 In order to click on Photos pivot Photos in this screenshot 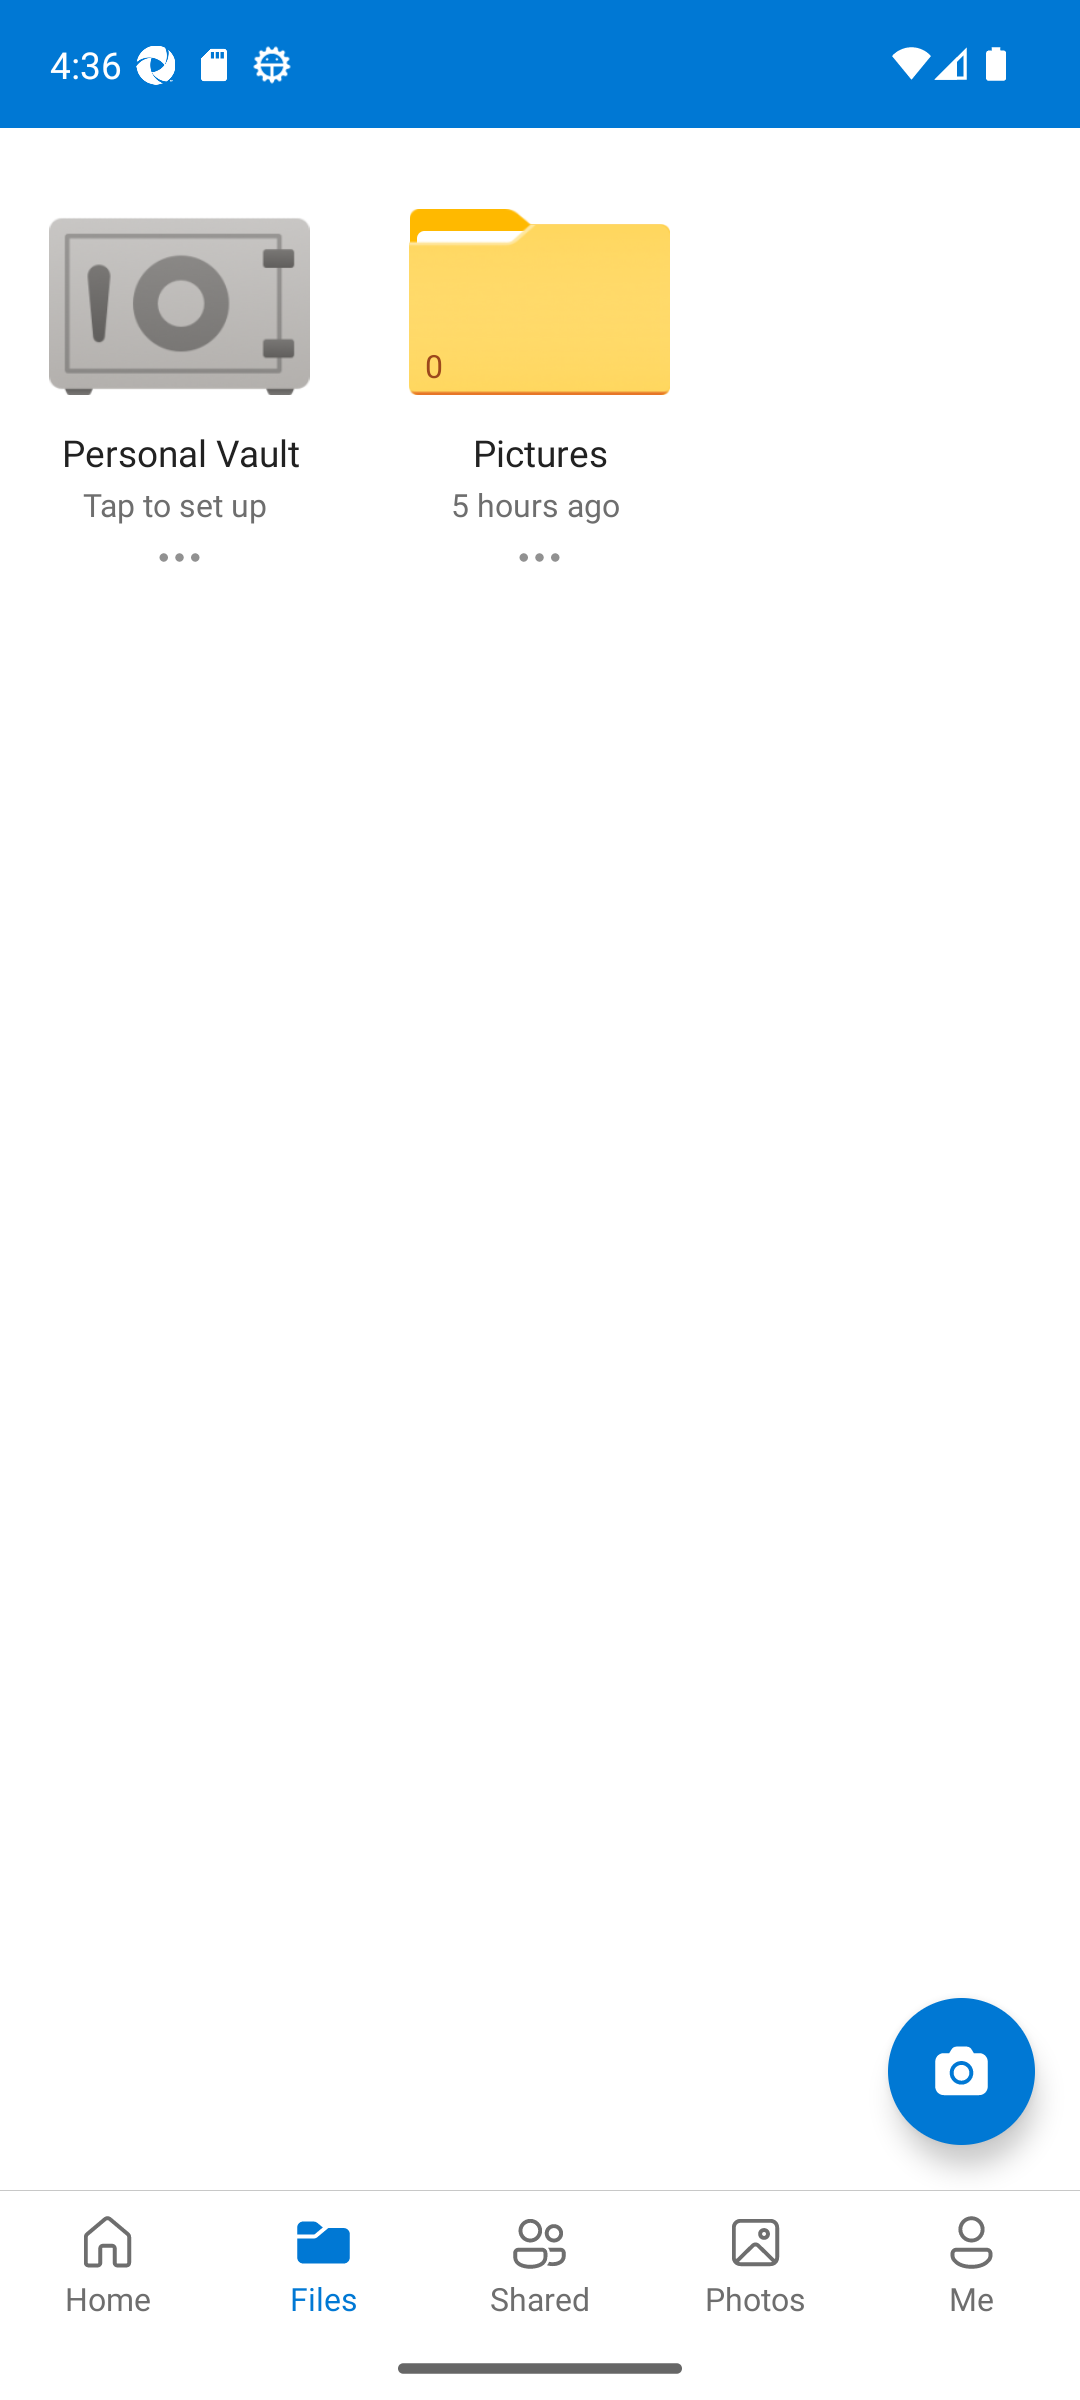, I will do `click(756, 2262)`.